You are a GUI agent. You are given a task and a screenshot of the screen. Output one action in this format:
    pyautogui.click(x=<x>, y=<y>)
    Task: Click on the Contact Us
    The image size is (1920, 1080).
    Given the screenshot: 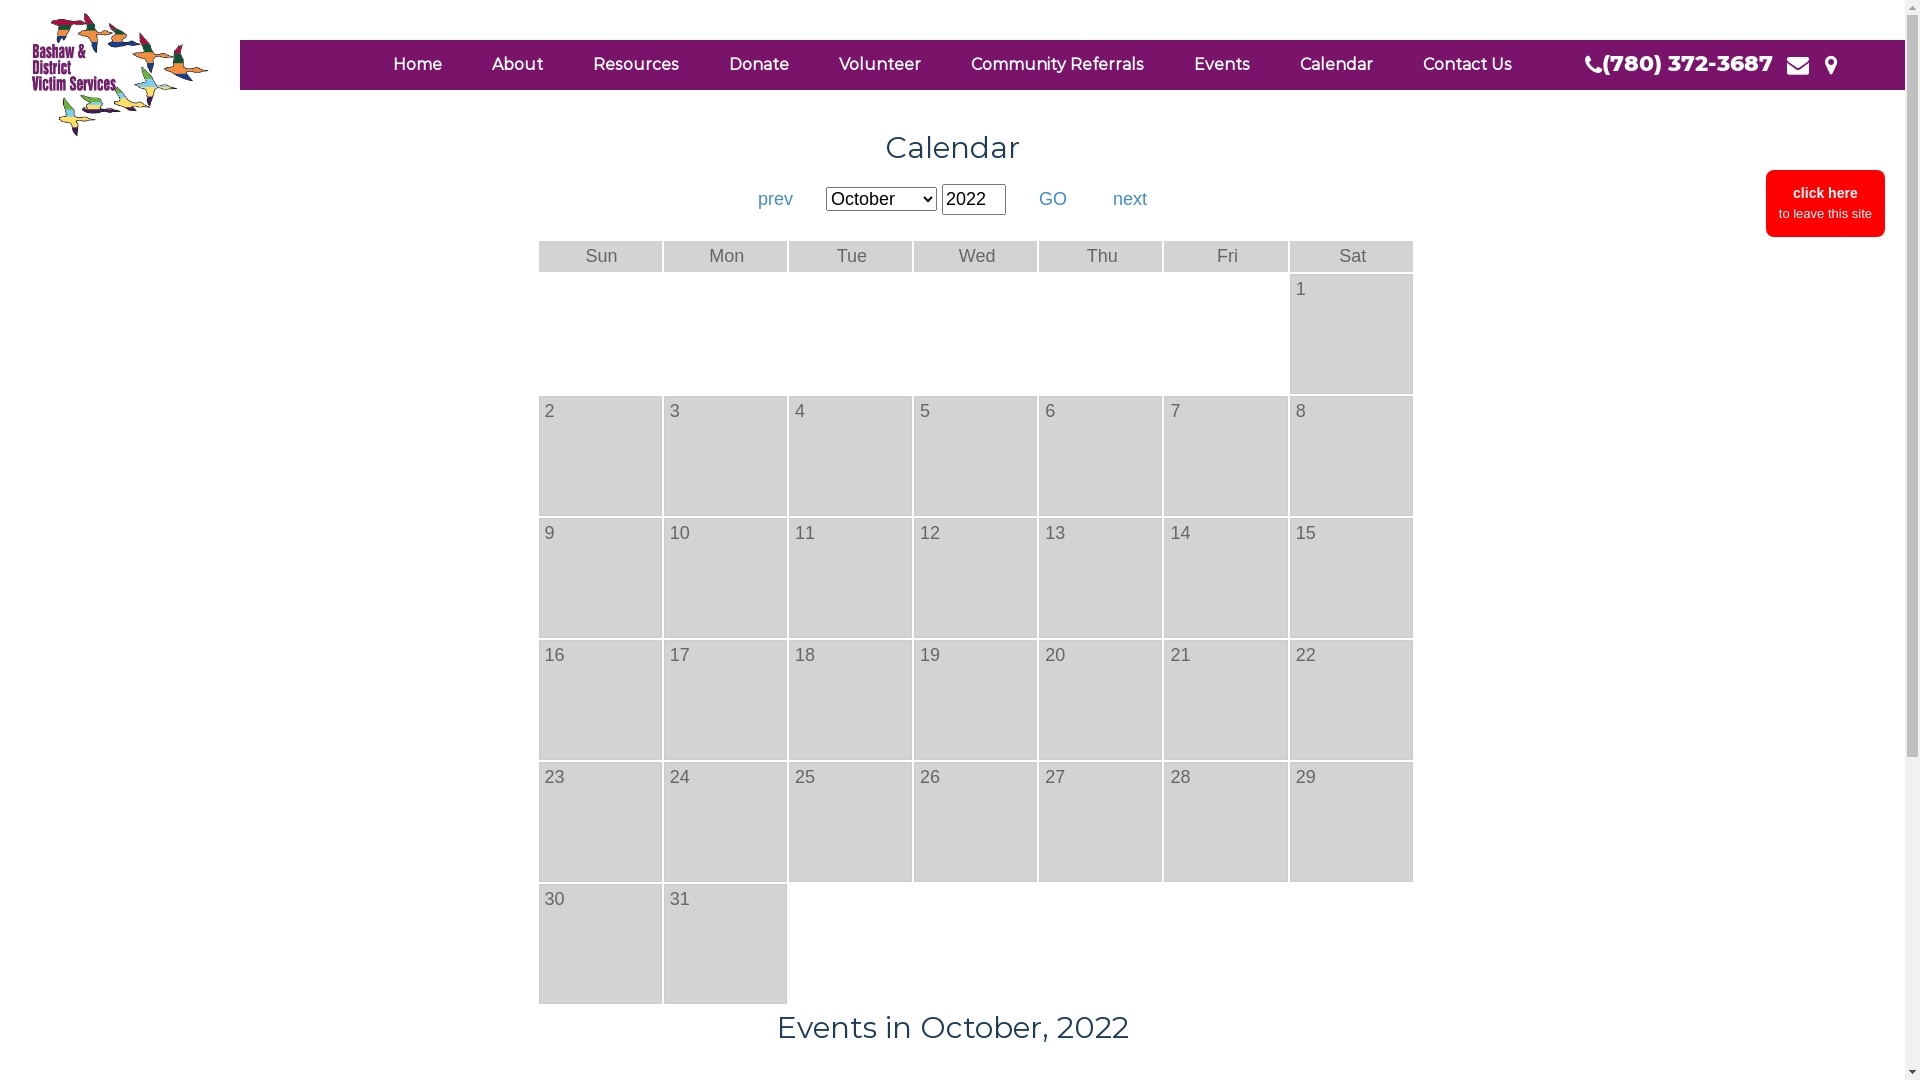 What is the action you would take?
    pyautogui.click(x=1468, y=65)
    